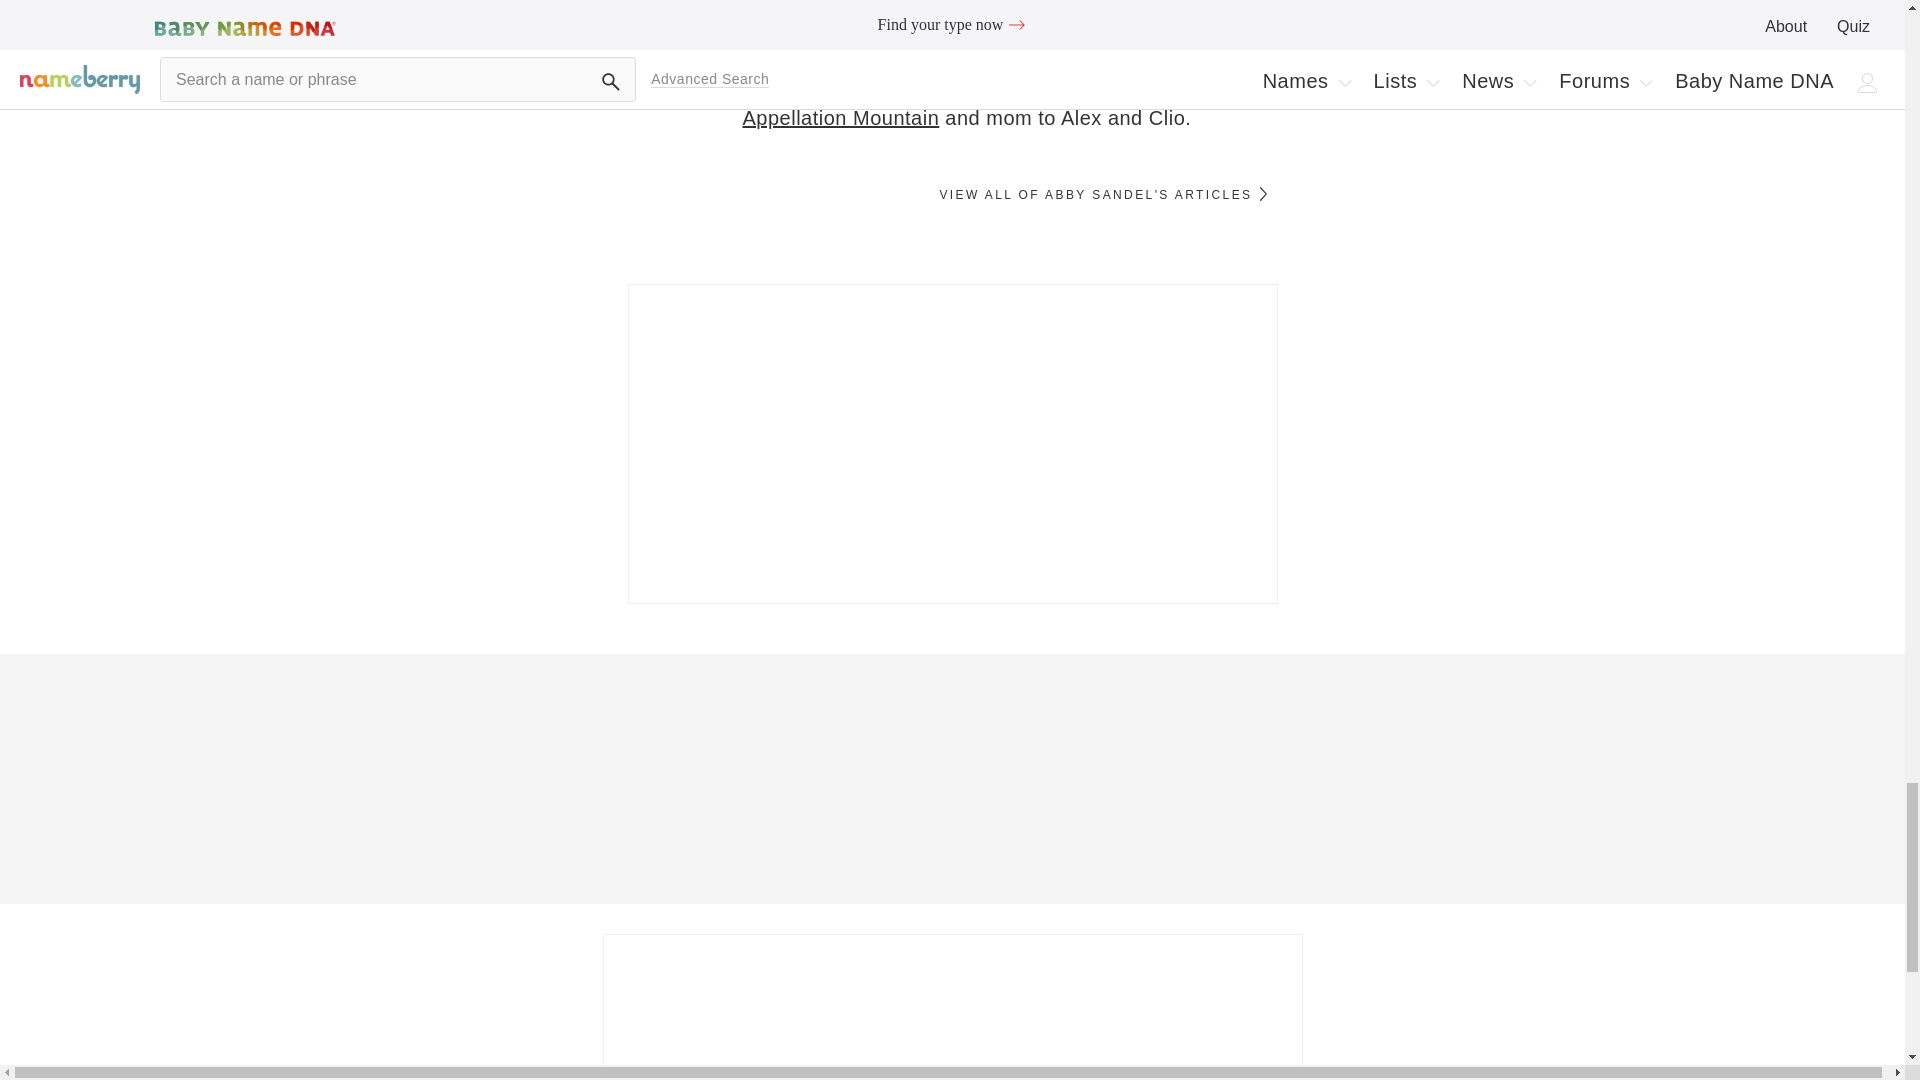  I want to click on Sign up for the Nameberry Newsletter, so click(638, 4).